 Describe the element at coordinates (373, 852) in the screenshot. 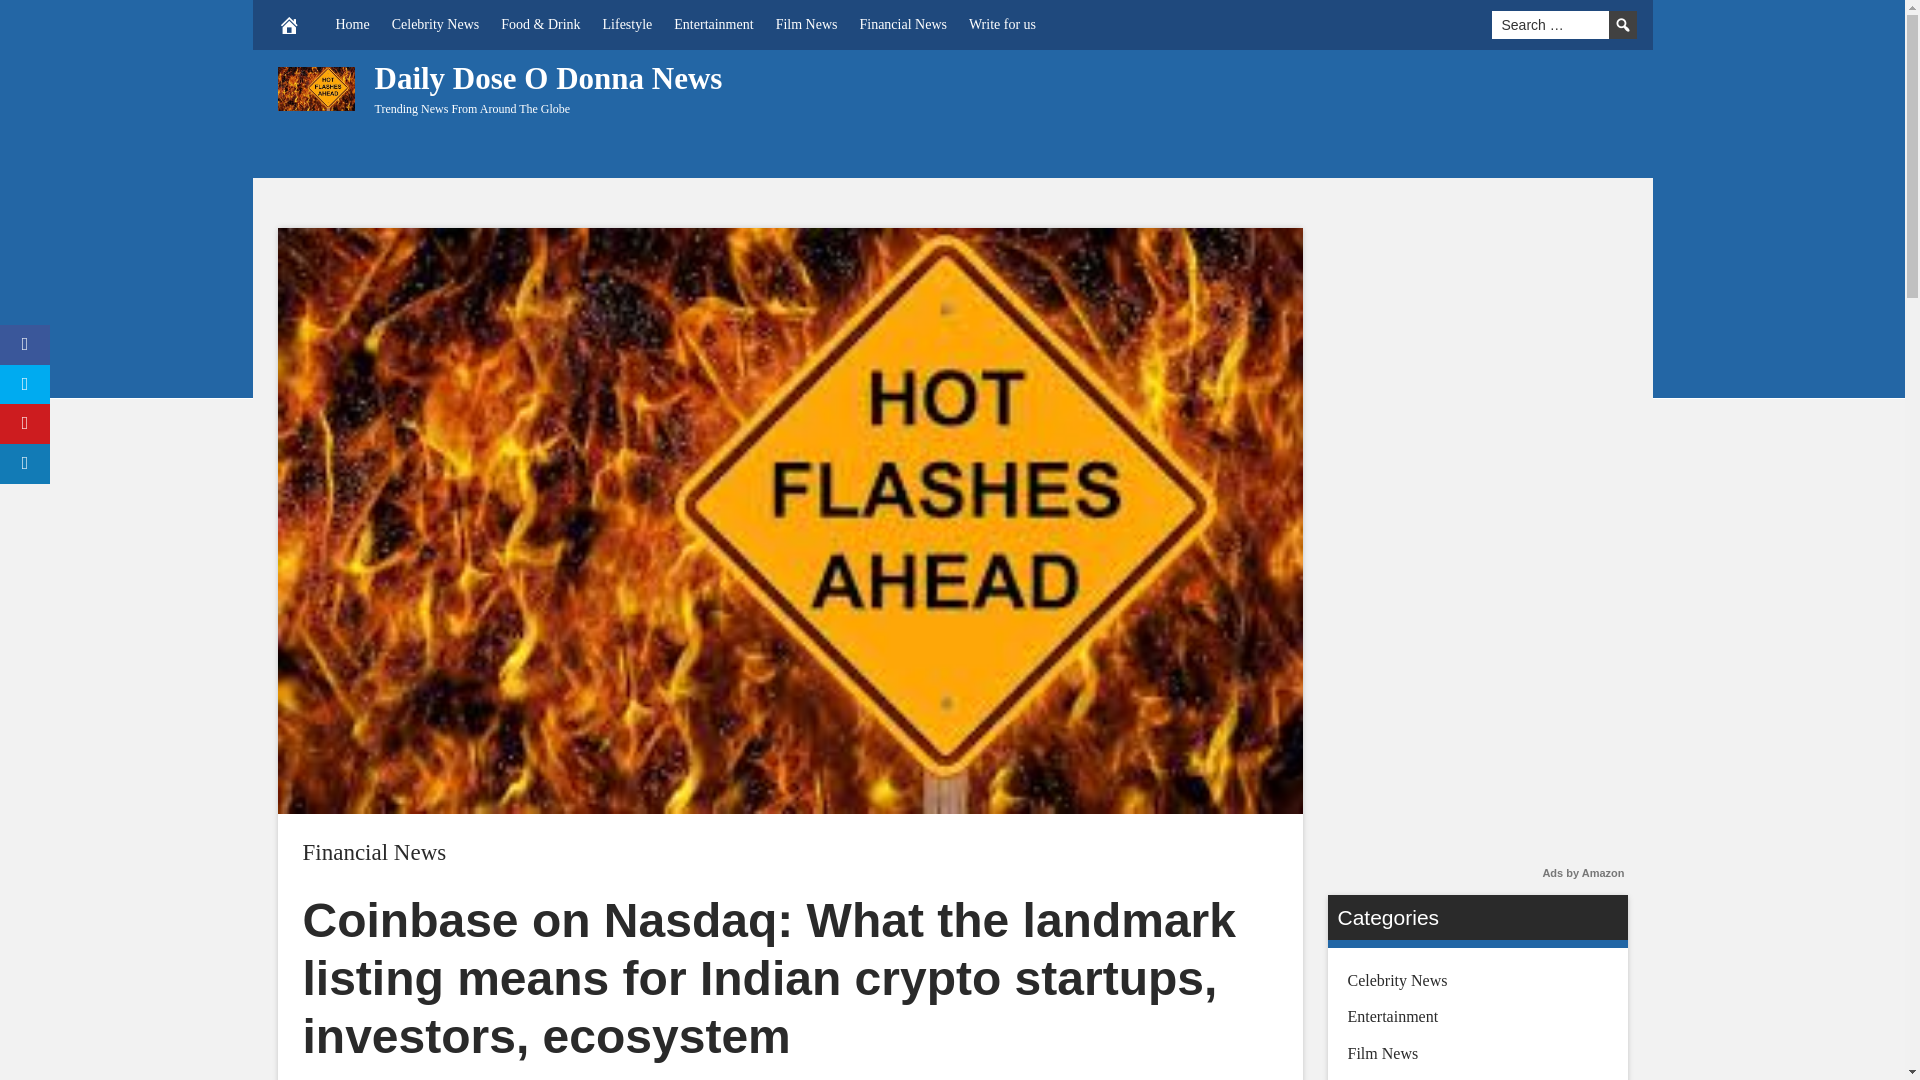

I see `Financial News` at that location.